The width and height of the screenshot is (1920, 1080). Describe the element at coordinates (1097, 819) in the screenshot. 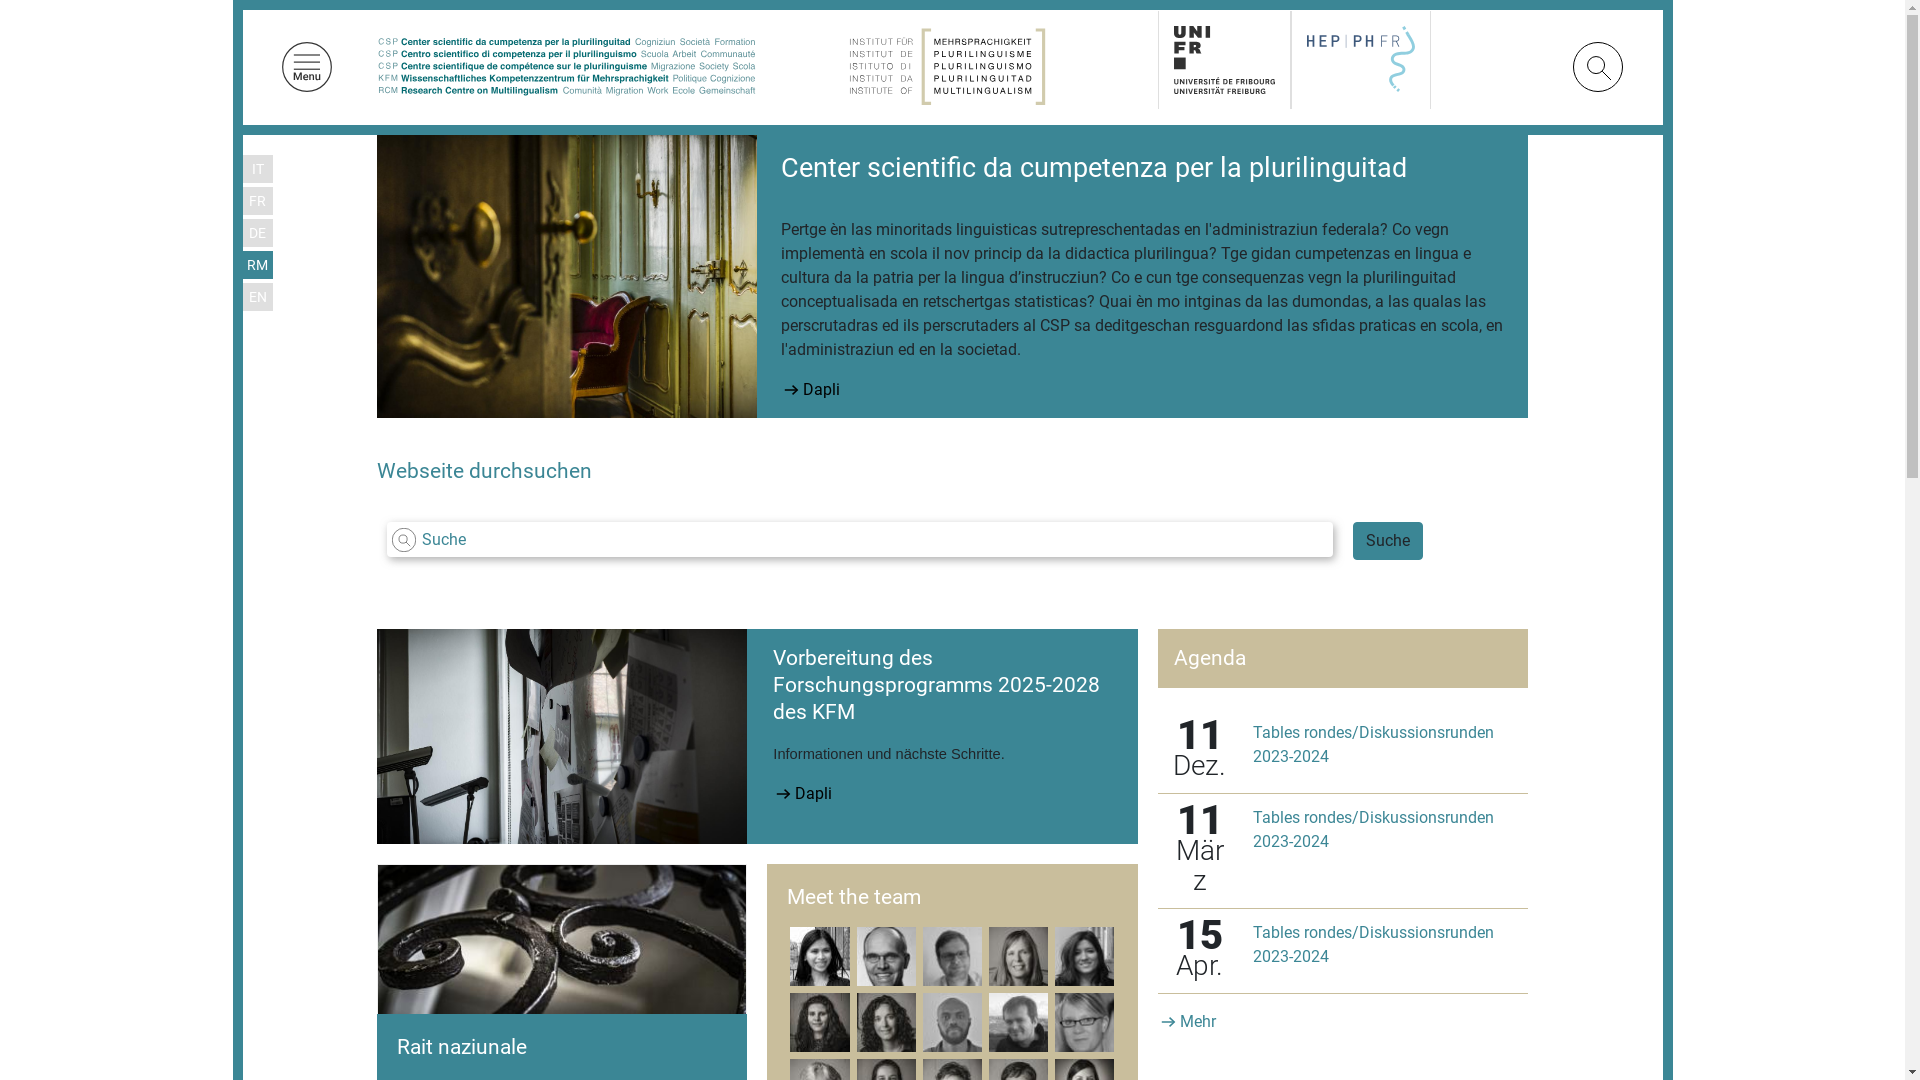

I see `3` at that location.